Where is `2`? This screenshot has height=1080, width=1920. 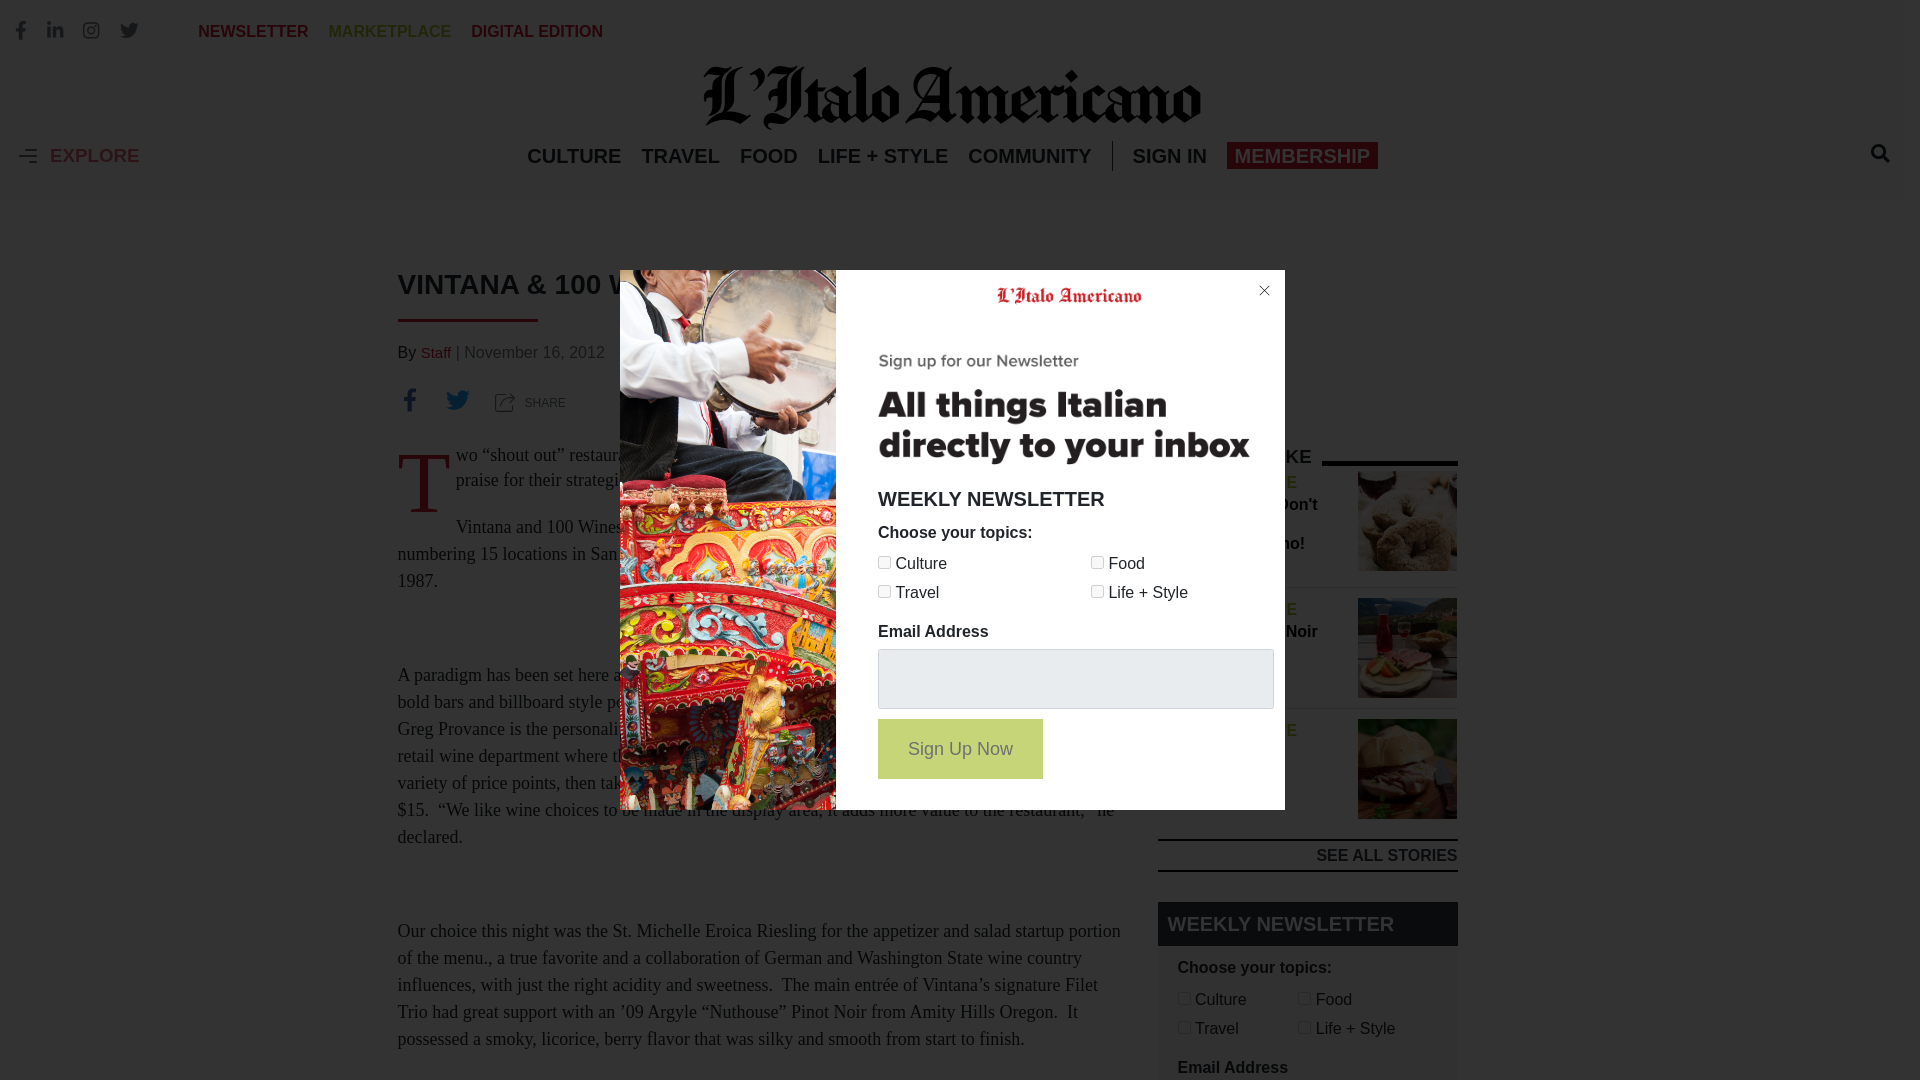 2 is located at coordinates (1304, 998).